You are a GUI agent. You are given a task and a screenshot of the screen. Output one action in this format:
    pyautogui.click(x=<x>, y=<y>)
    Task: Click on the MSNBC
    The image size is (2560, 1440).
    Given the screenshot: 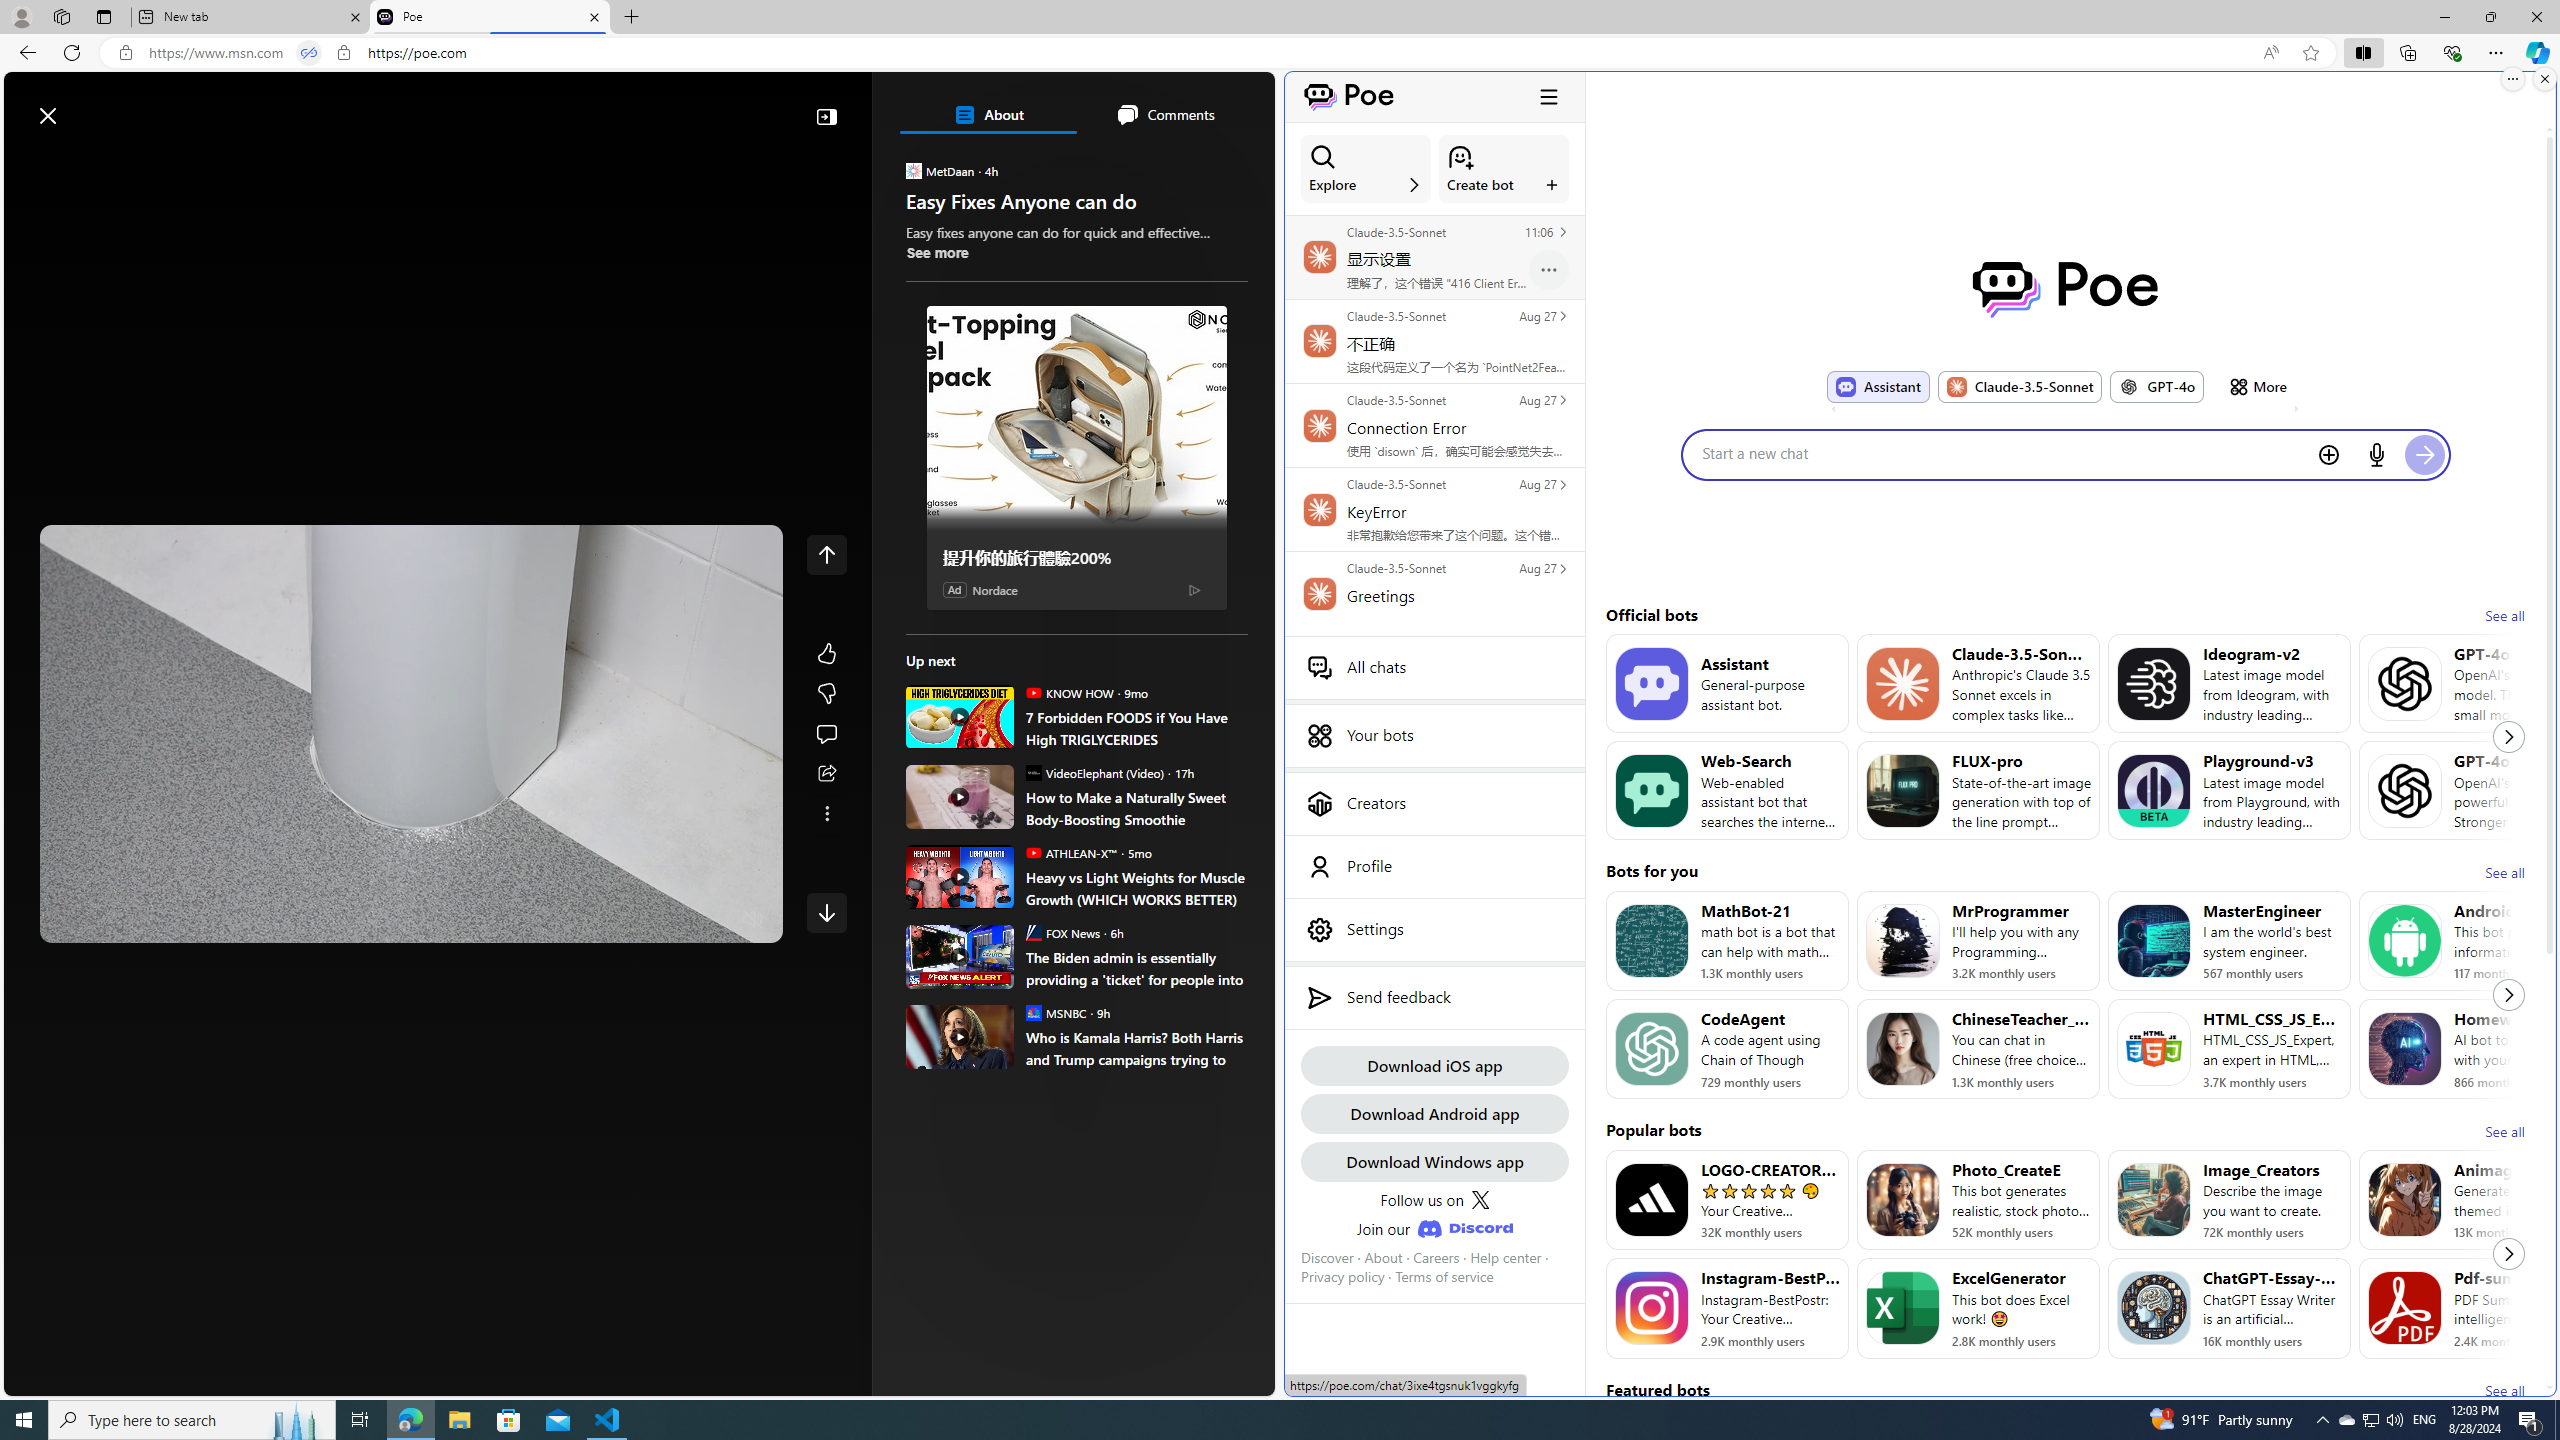 What is the action you would take?
    pyautogui.click(x=1032, y=1012)
    